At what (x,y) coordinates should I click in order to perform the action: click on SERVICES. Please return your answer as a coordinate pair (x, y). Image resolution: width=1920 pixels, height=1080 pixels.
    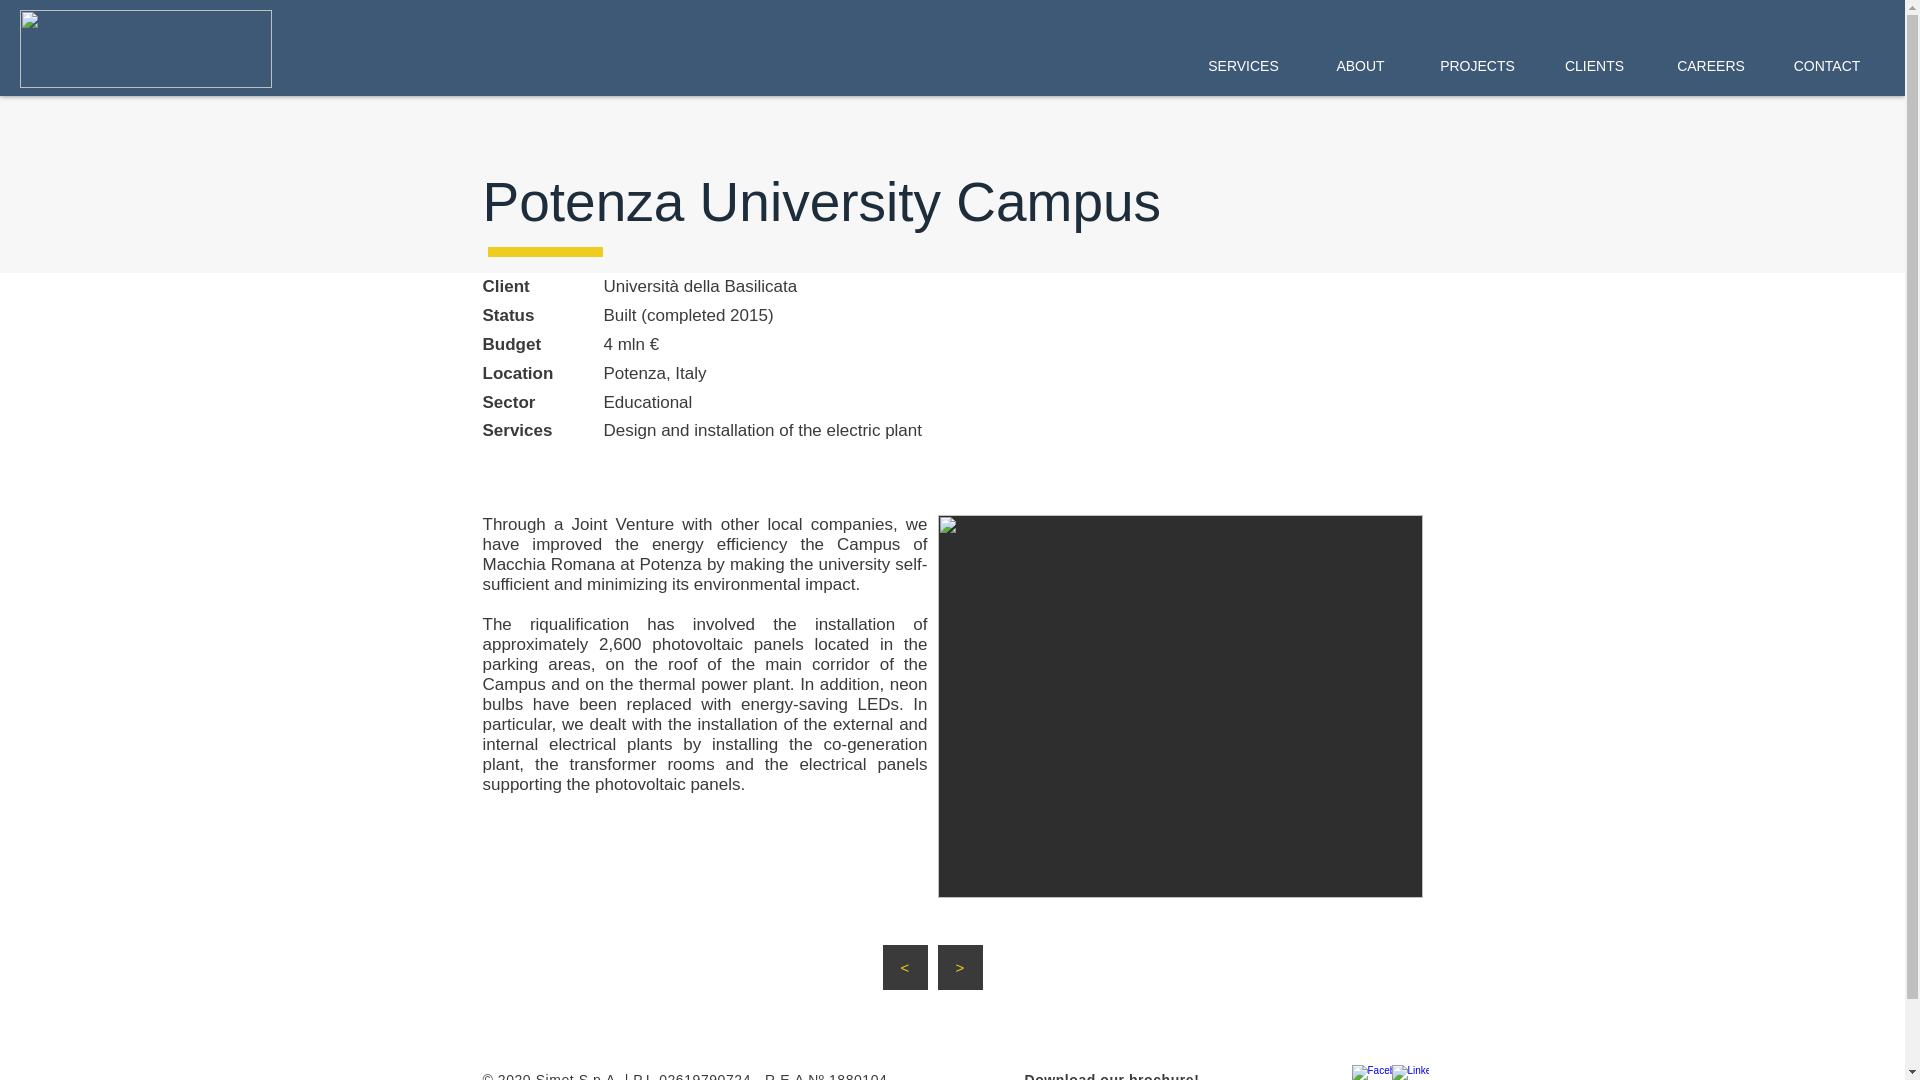
    Looking at the image, I should click on (1242, 66).